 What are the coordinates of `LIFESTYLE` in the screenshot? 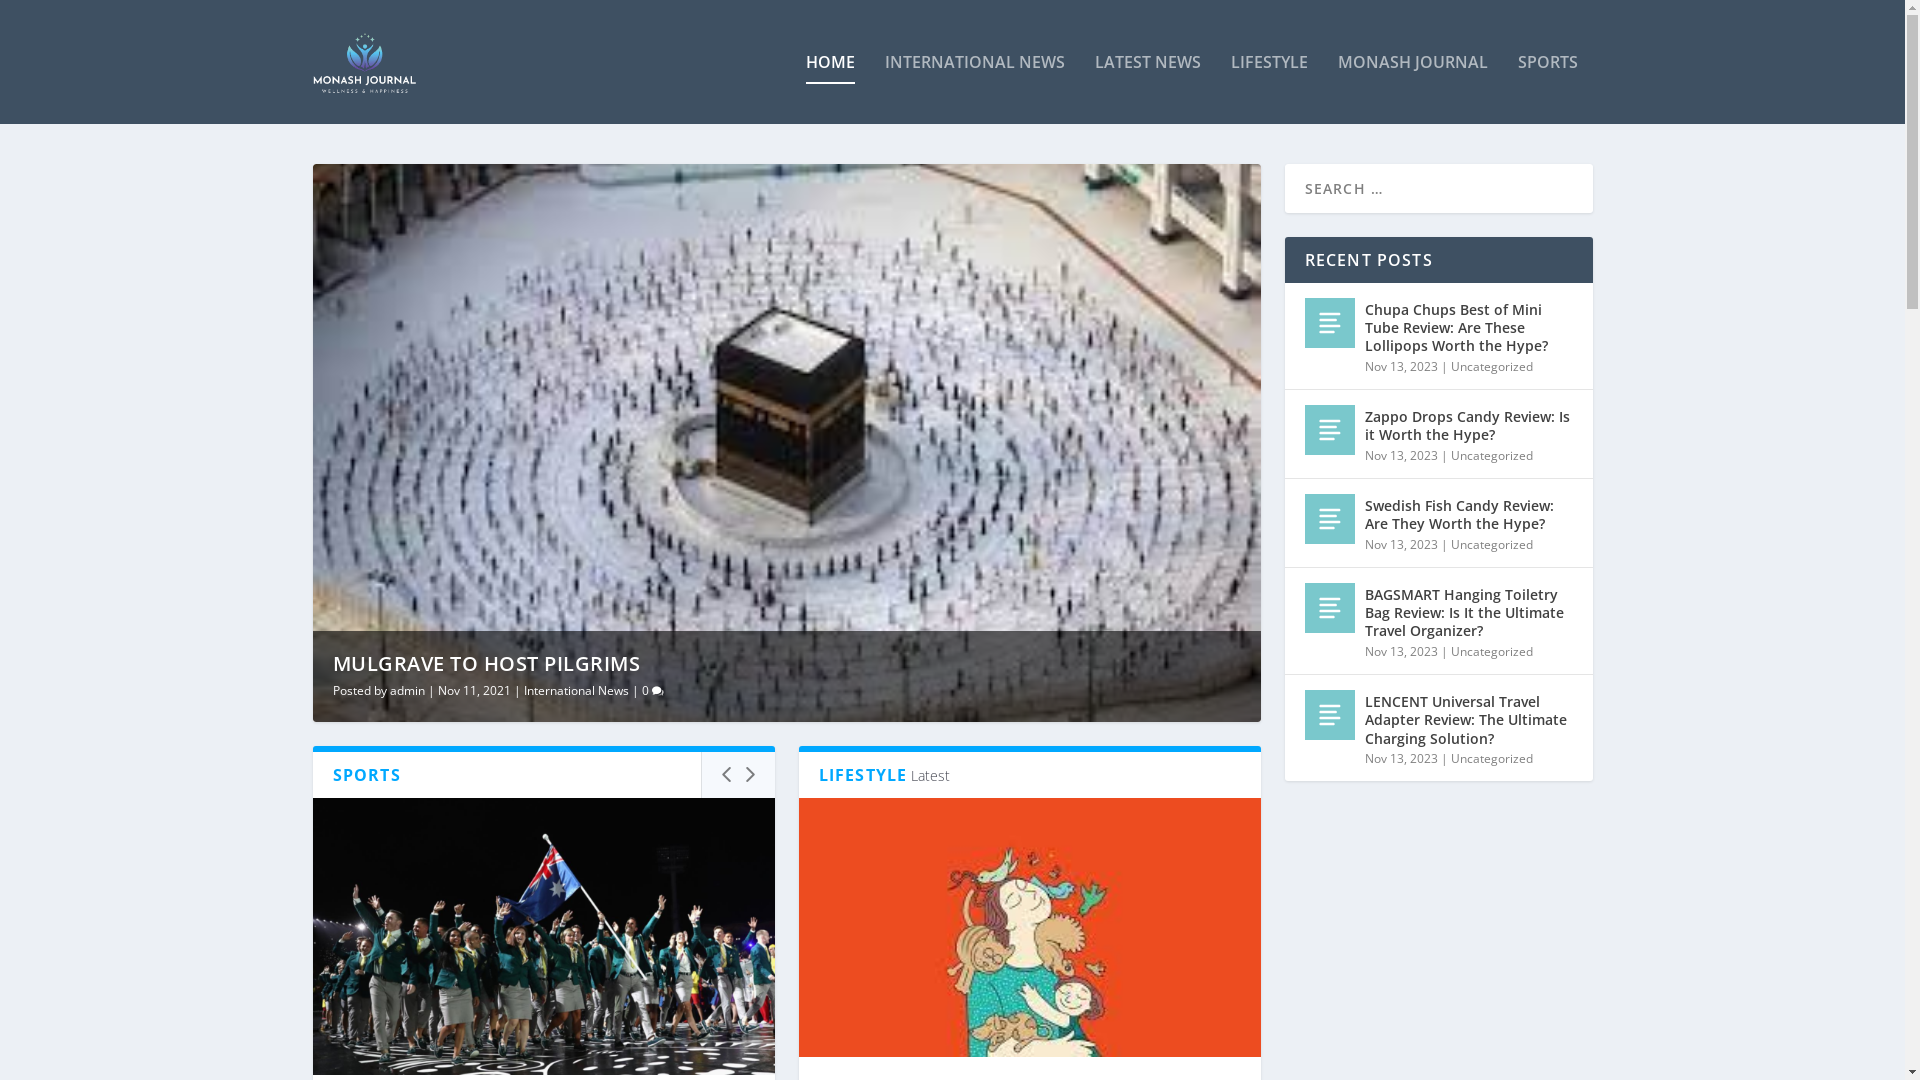 It's located at (1268, 89).